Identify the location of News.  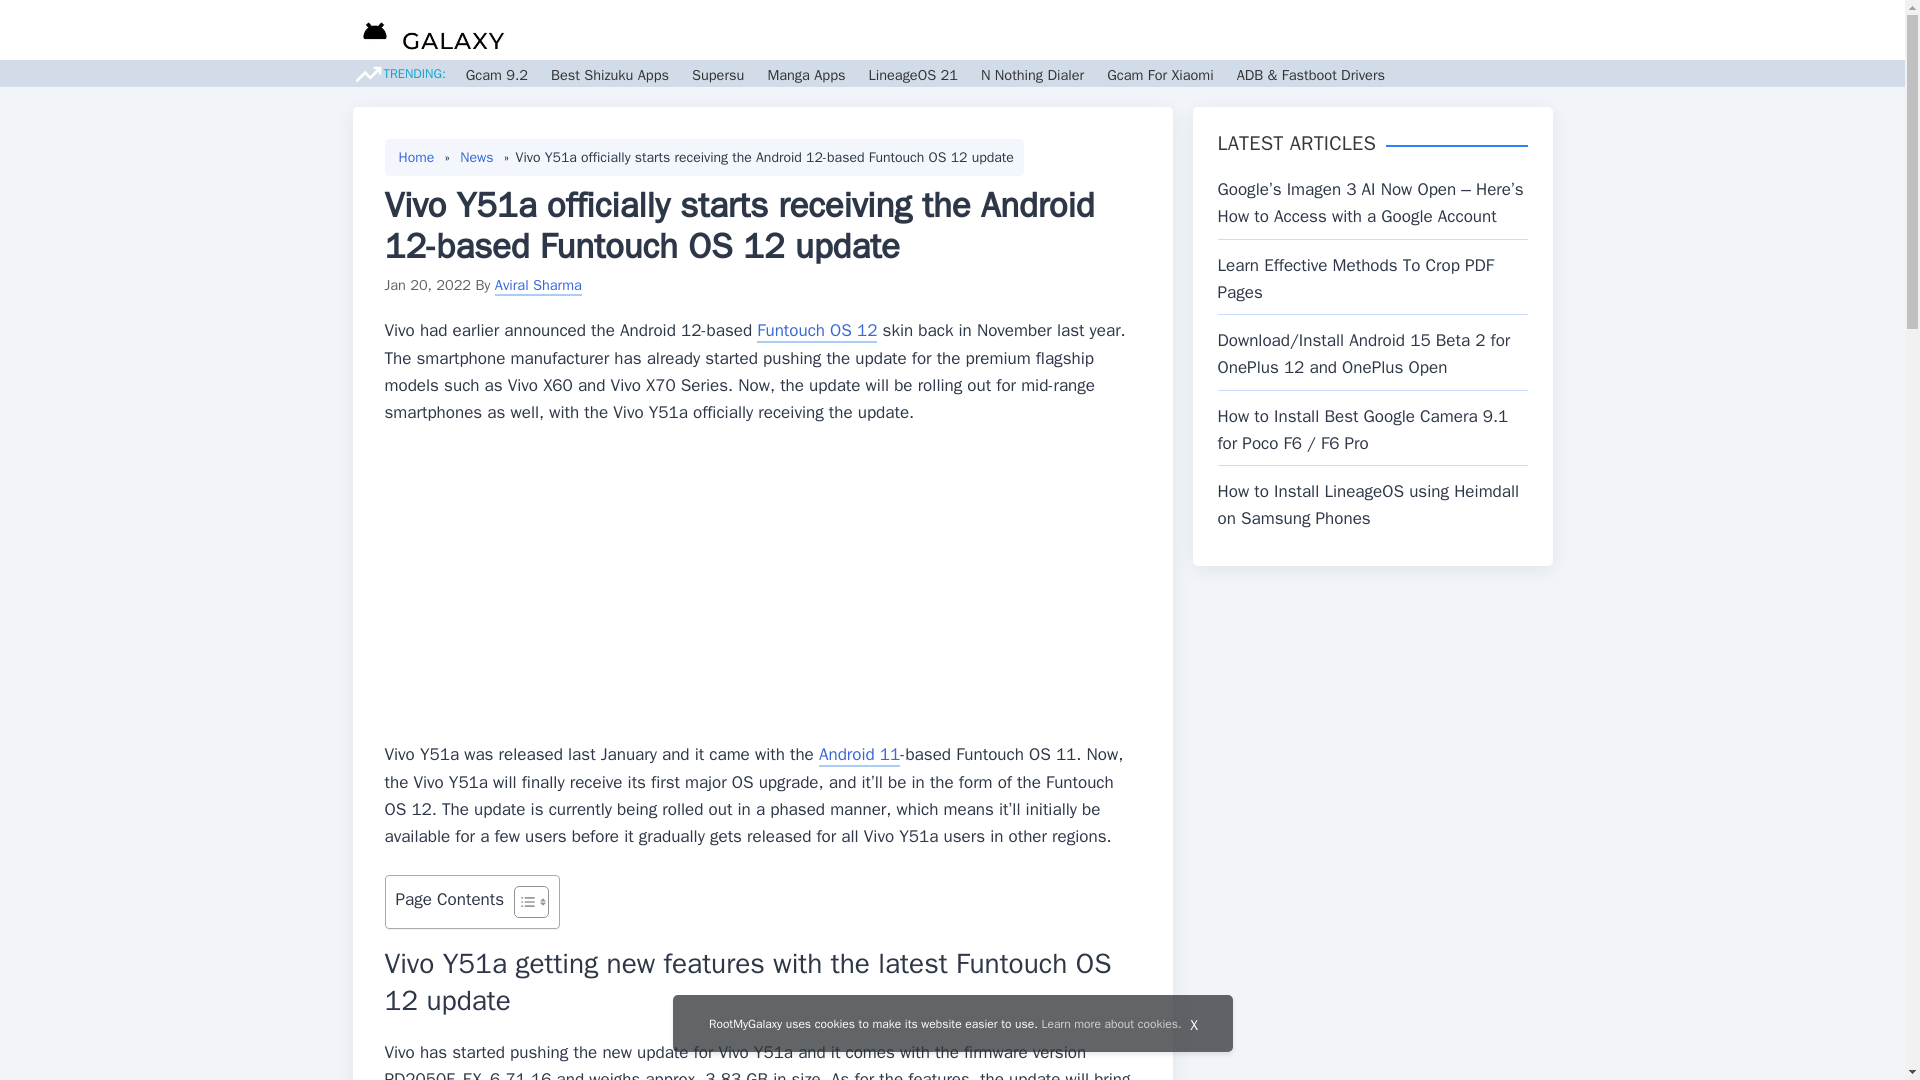
(969, 30).